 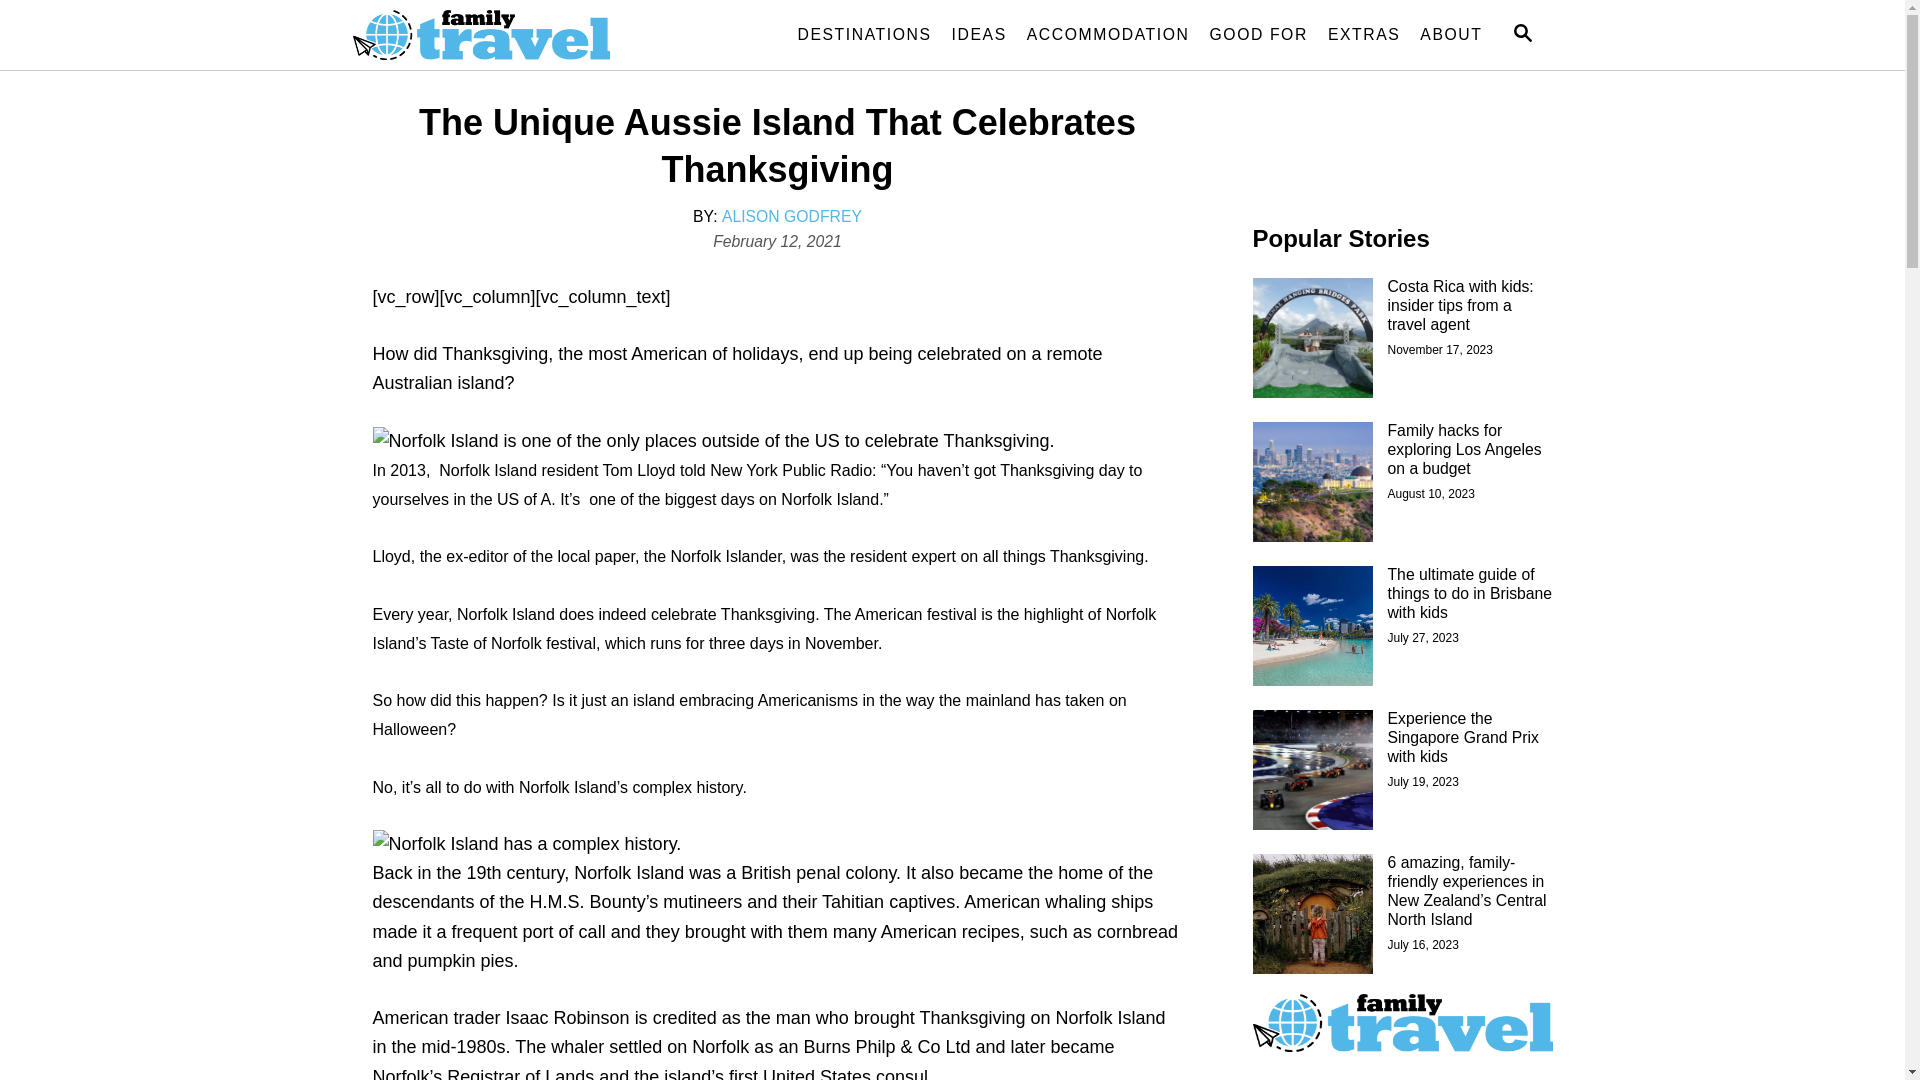 I want to click on ACCOMMODATION, so click(x=1108, y=35).